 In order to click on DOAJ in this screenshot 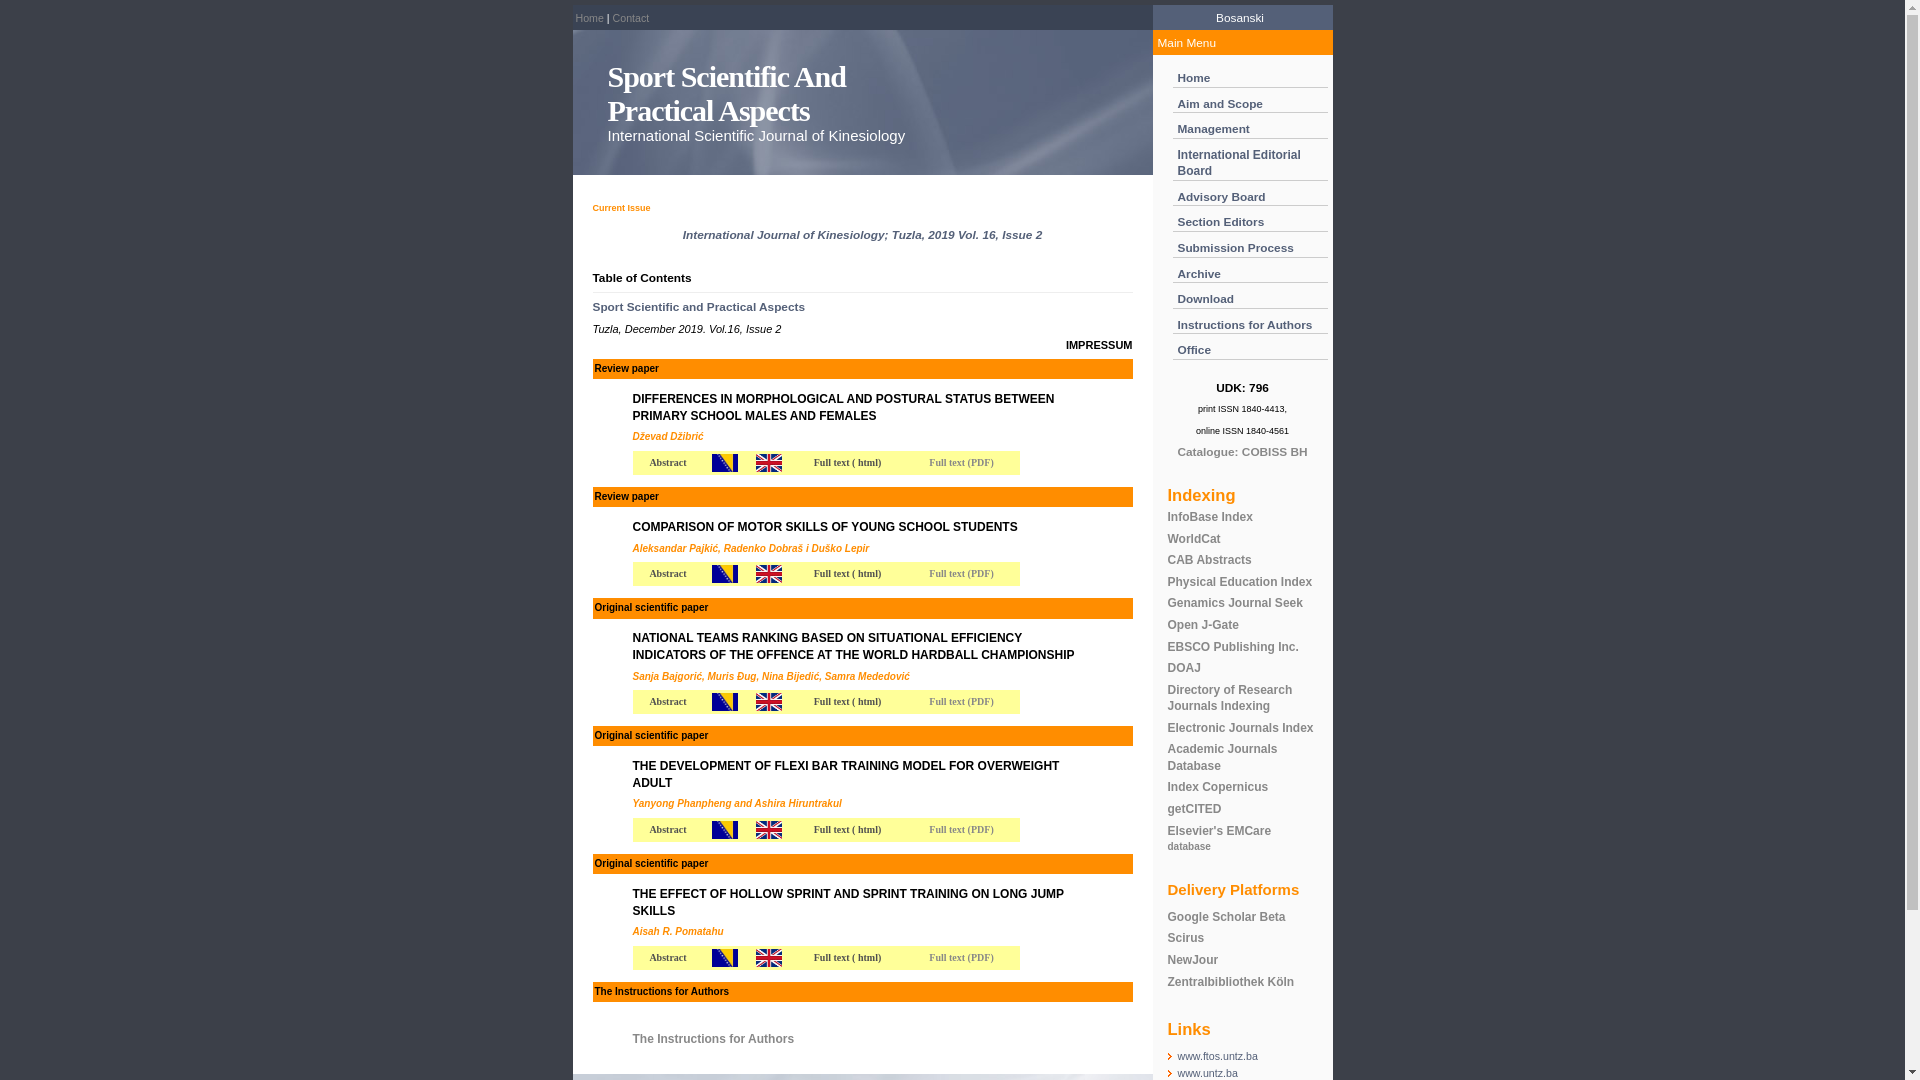, I will do `click(1184, 668)`.